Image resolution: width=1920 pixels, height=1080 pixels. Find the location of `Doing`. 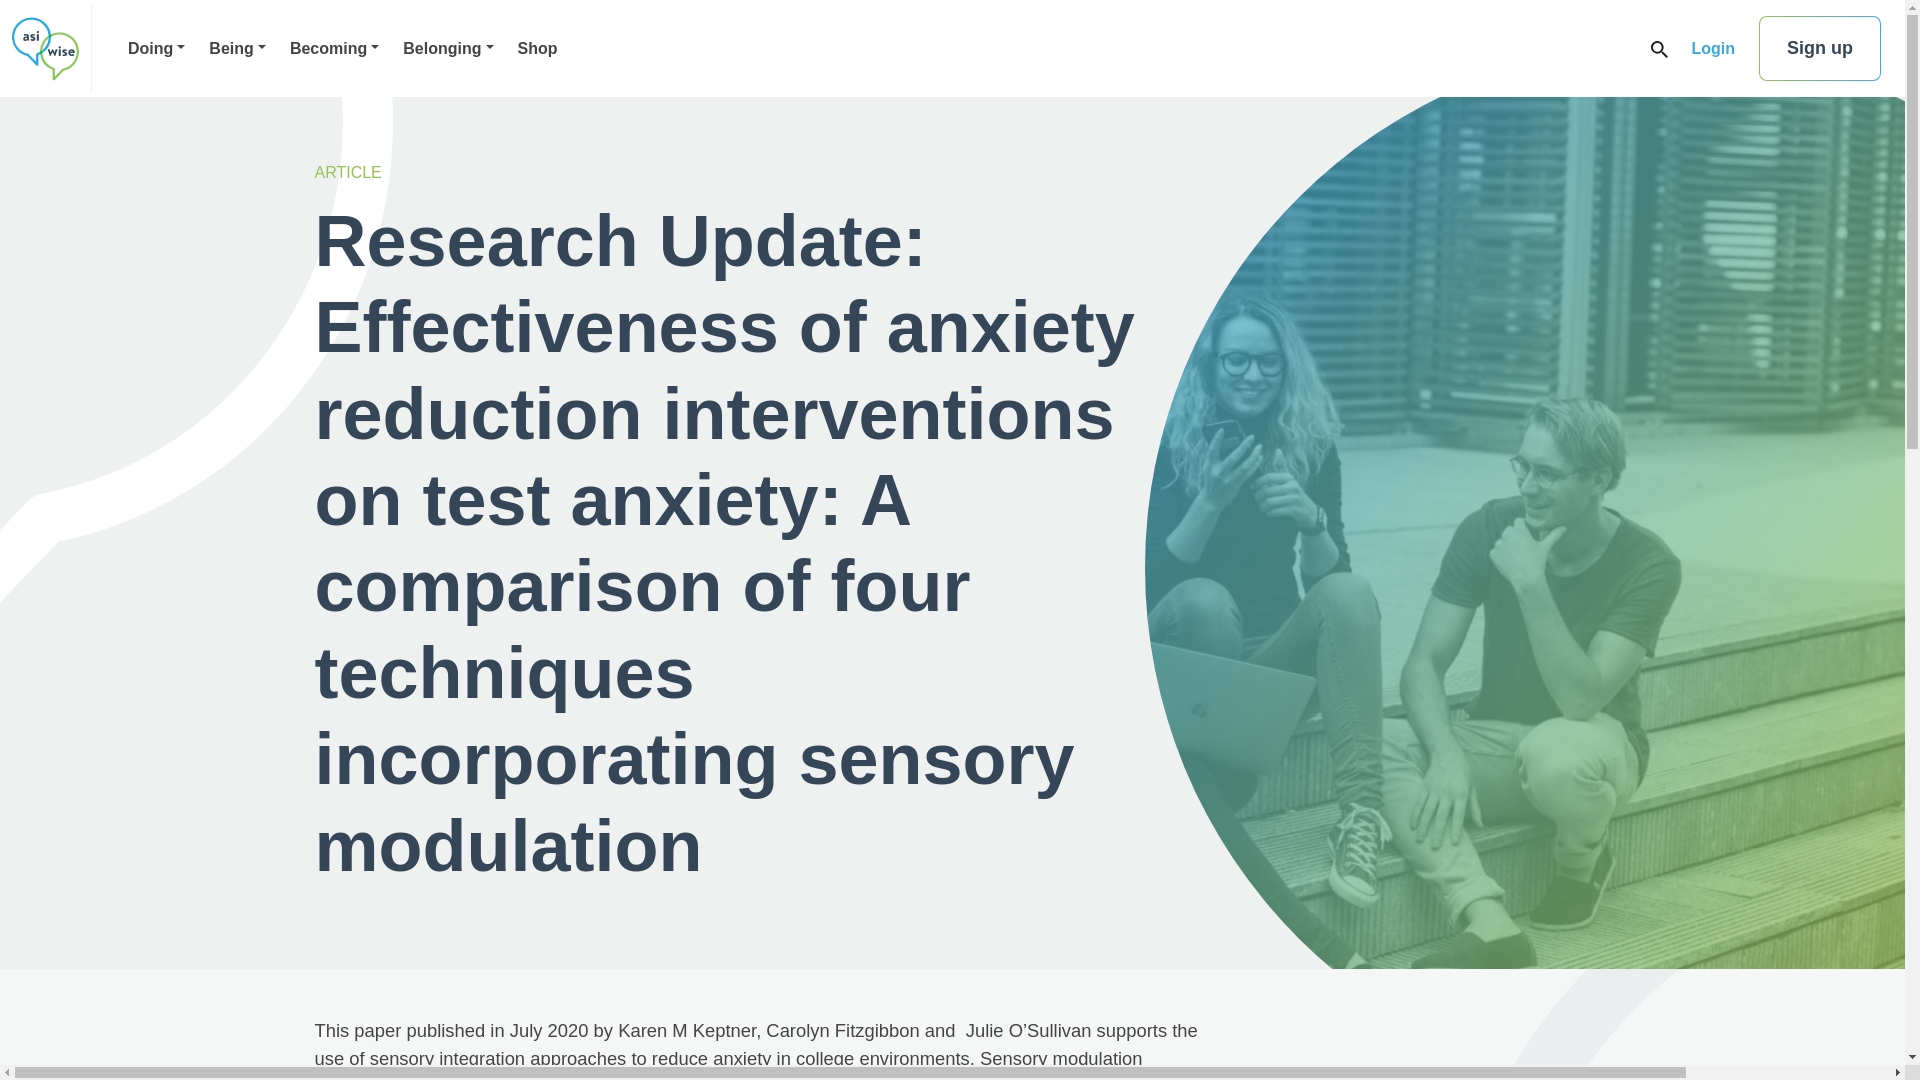

Doing is located at coordinates (156, 48).